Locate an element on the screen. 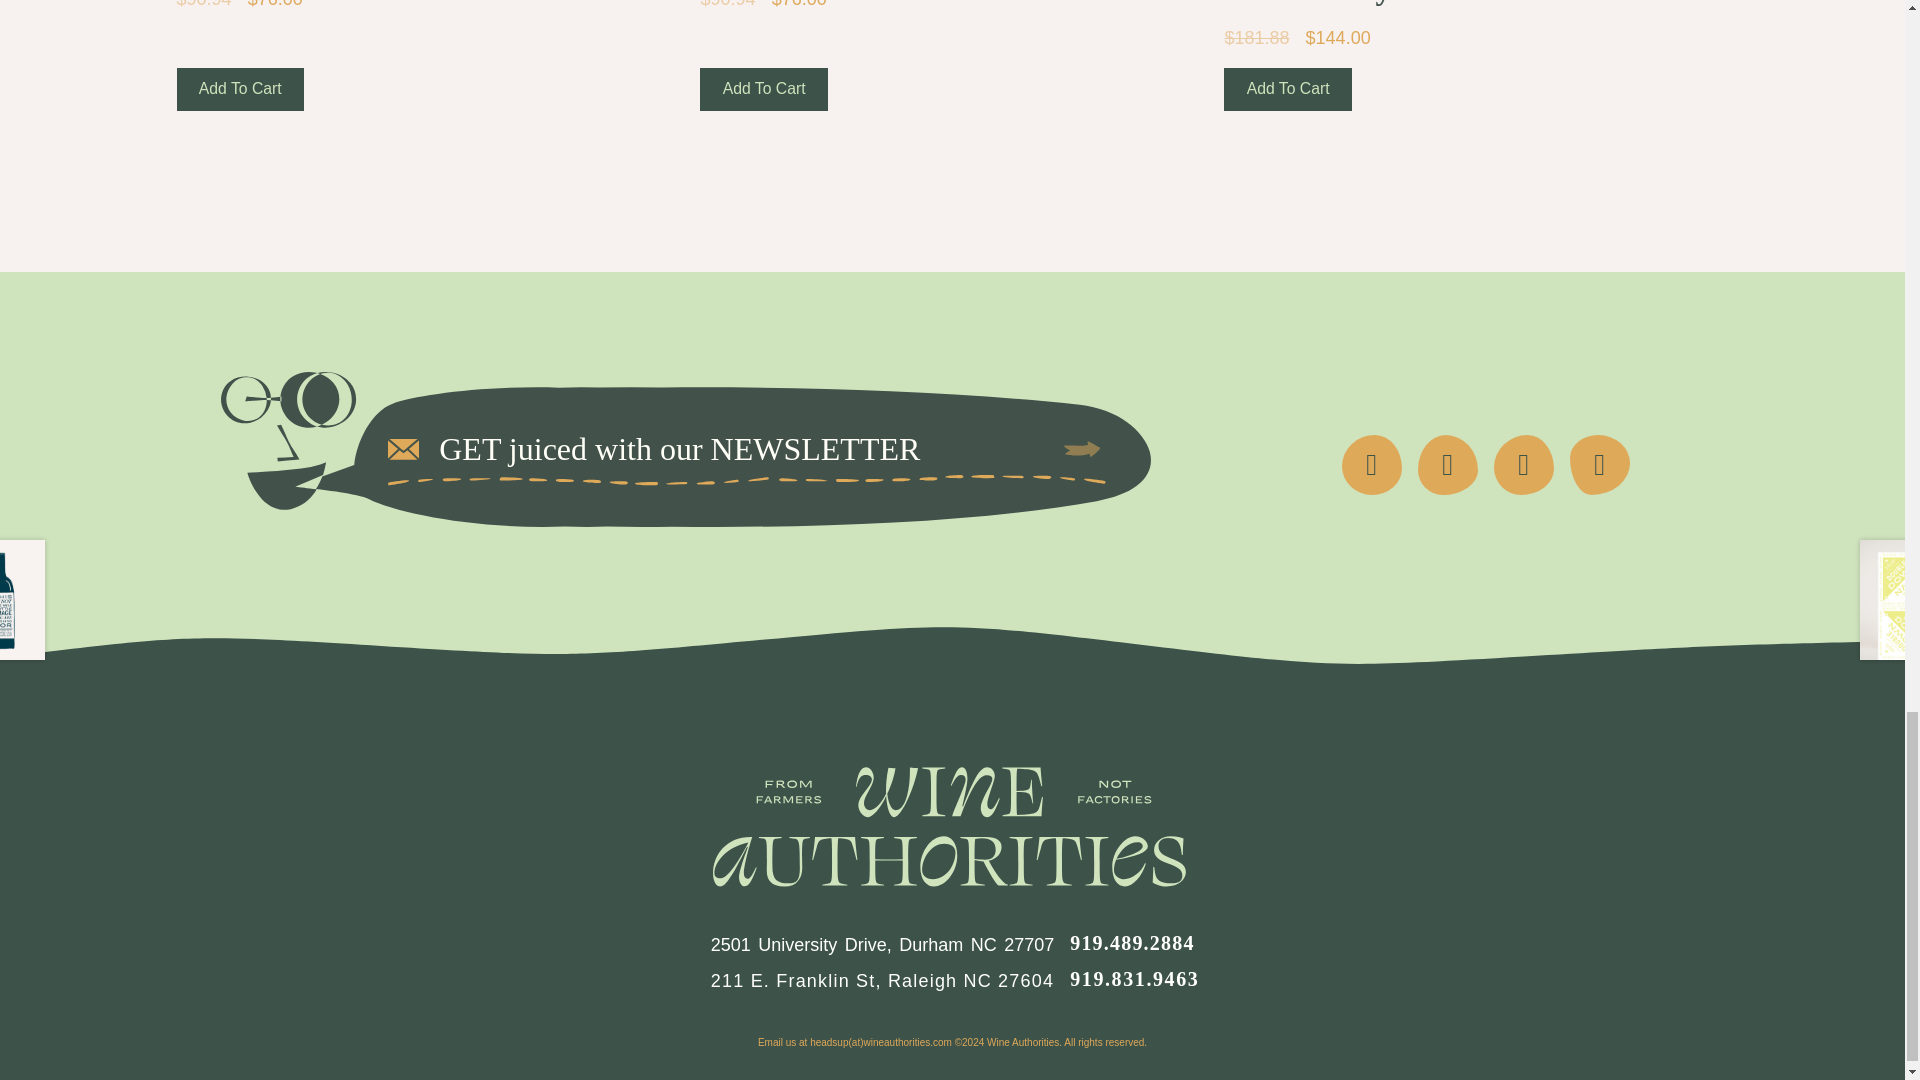  TikTok is located at coordinates (1600, 464).